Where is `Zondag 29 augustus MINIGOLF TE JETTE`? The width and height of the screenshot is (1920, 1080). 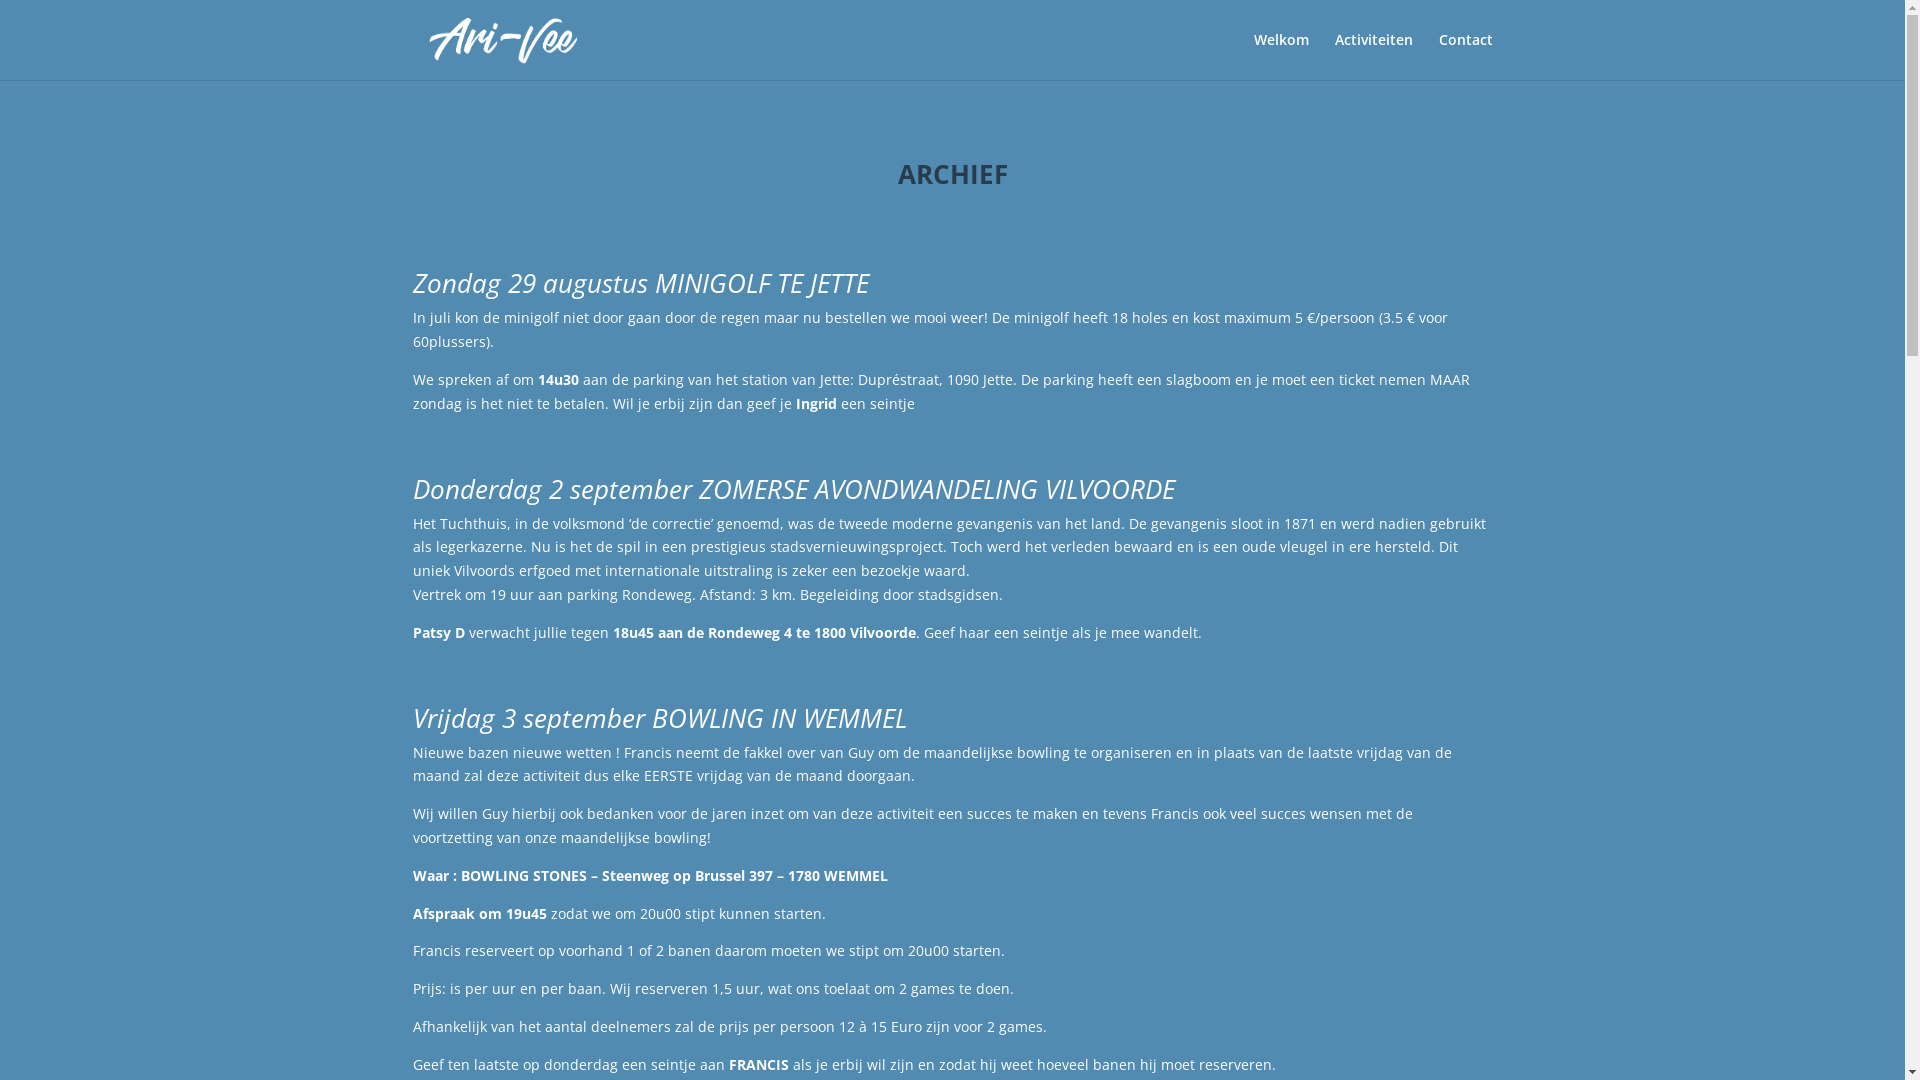
Zondag 29 augustus MINIGOLF TE JETTE is located at coordinates (640, 283).